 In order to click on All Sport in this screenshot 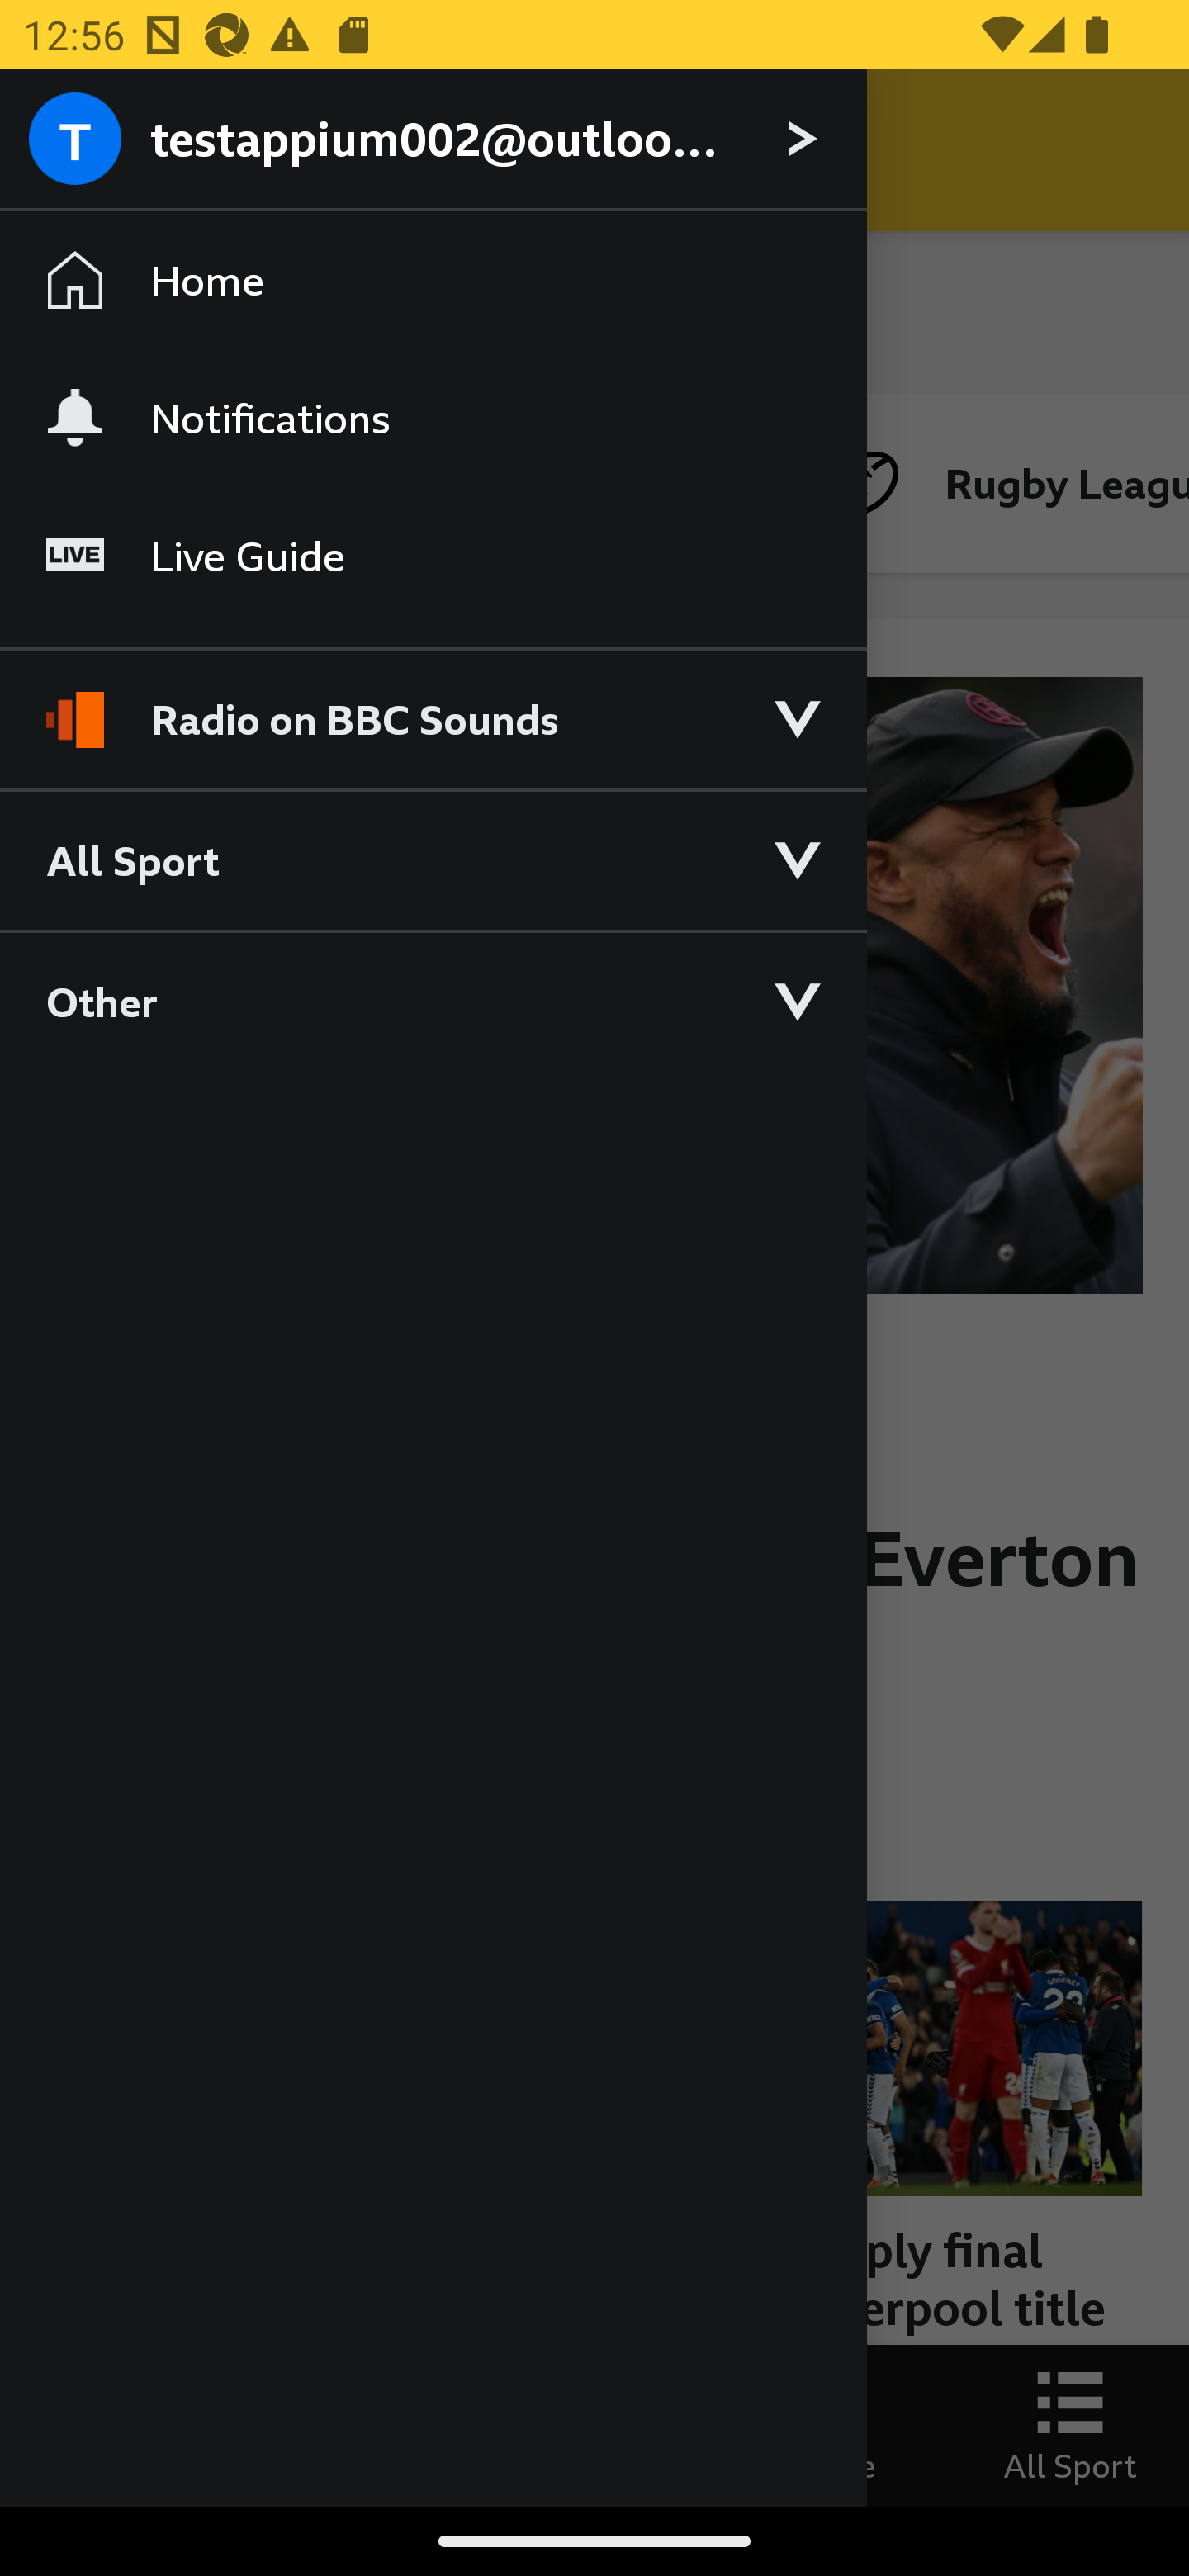, I will do `click(433, 859)`.